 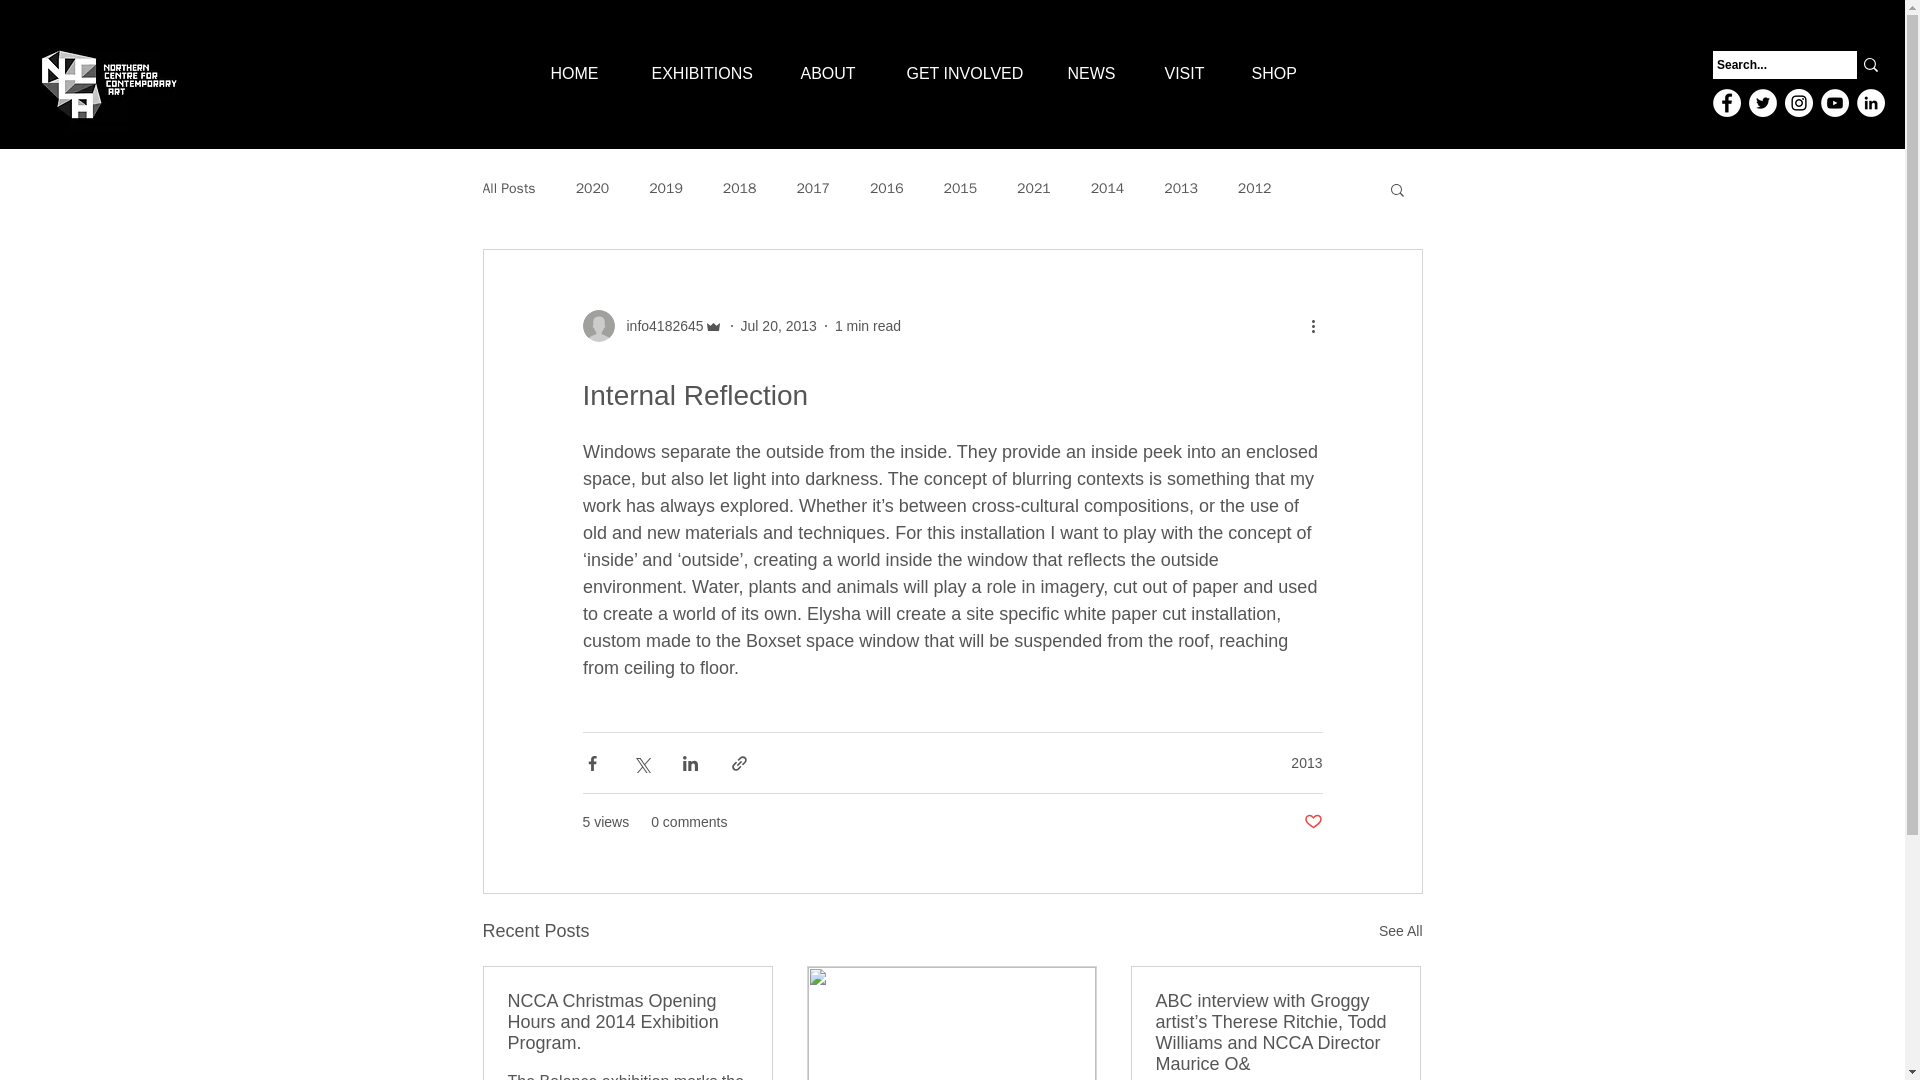 What do you see at coordinates (589, 74) in the screenshot?
I see `HOME` at bounding box center [589, 74].